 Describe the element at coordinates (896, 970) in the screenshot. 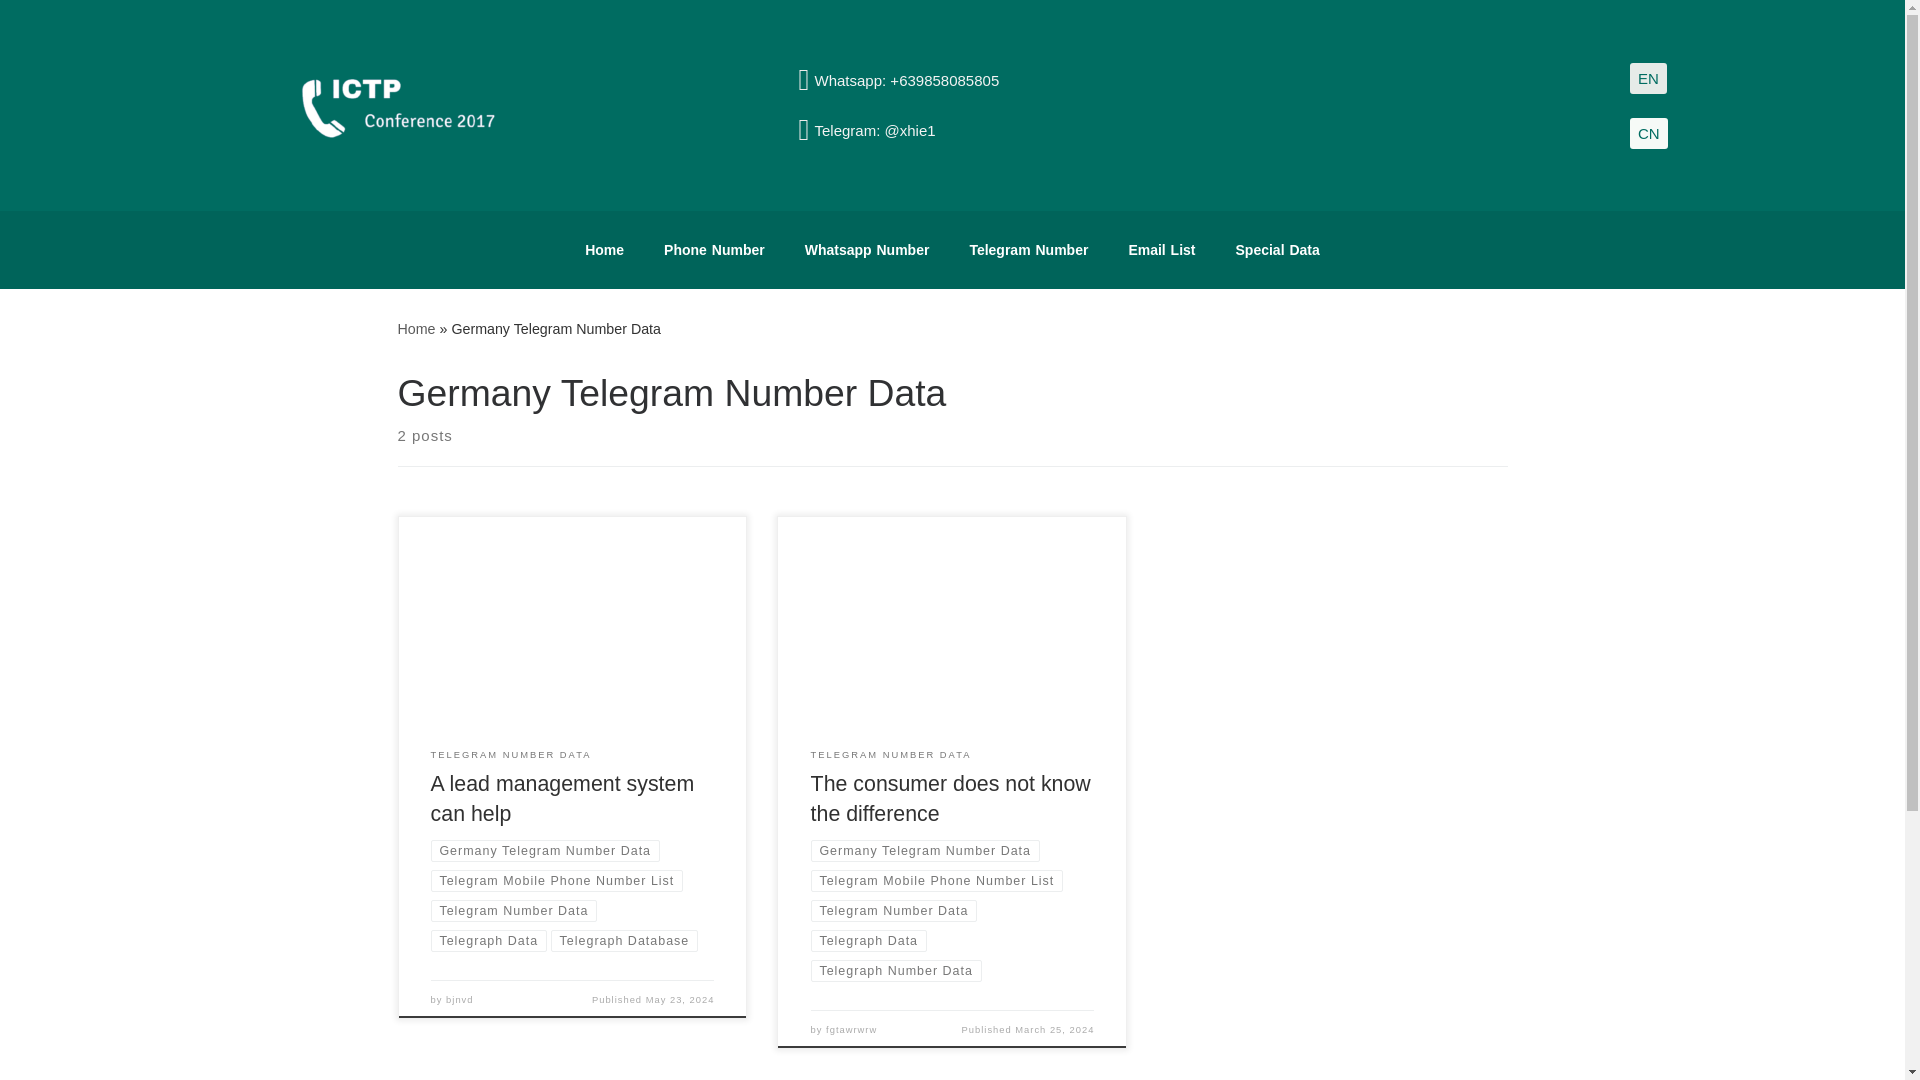

I see `Telegraph Number Data` at that location.